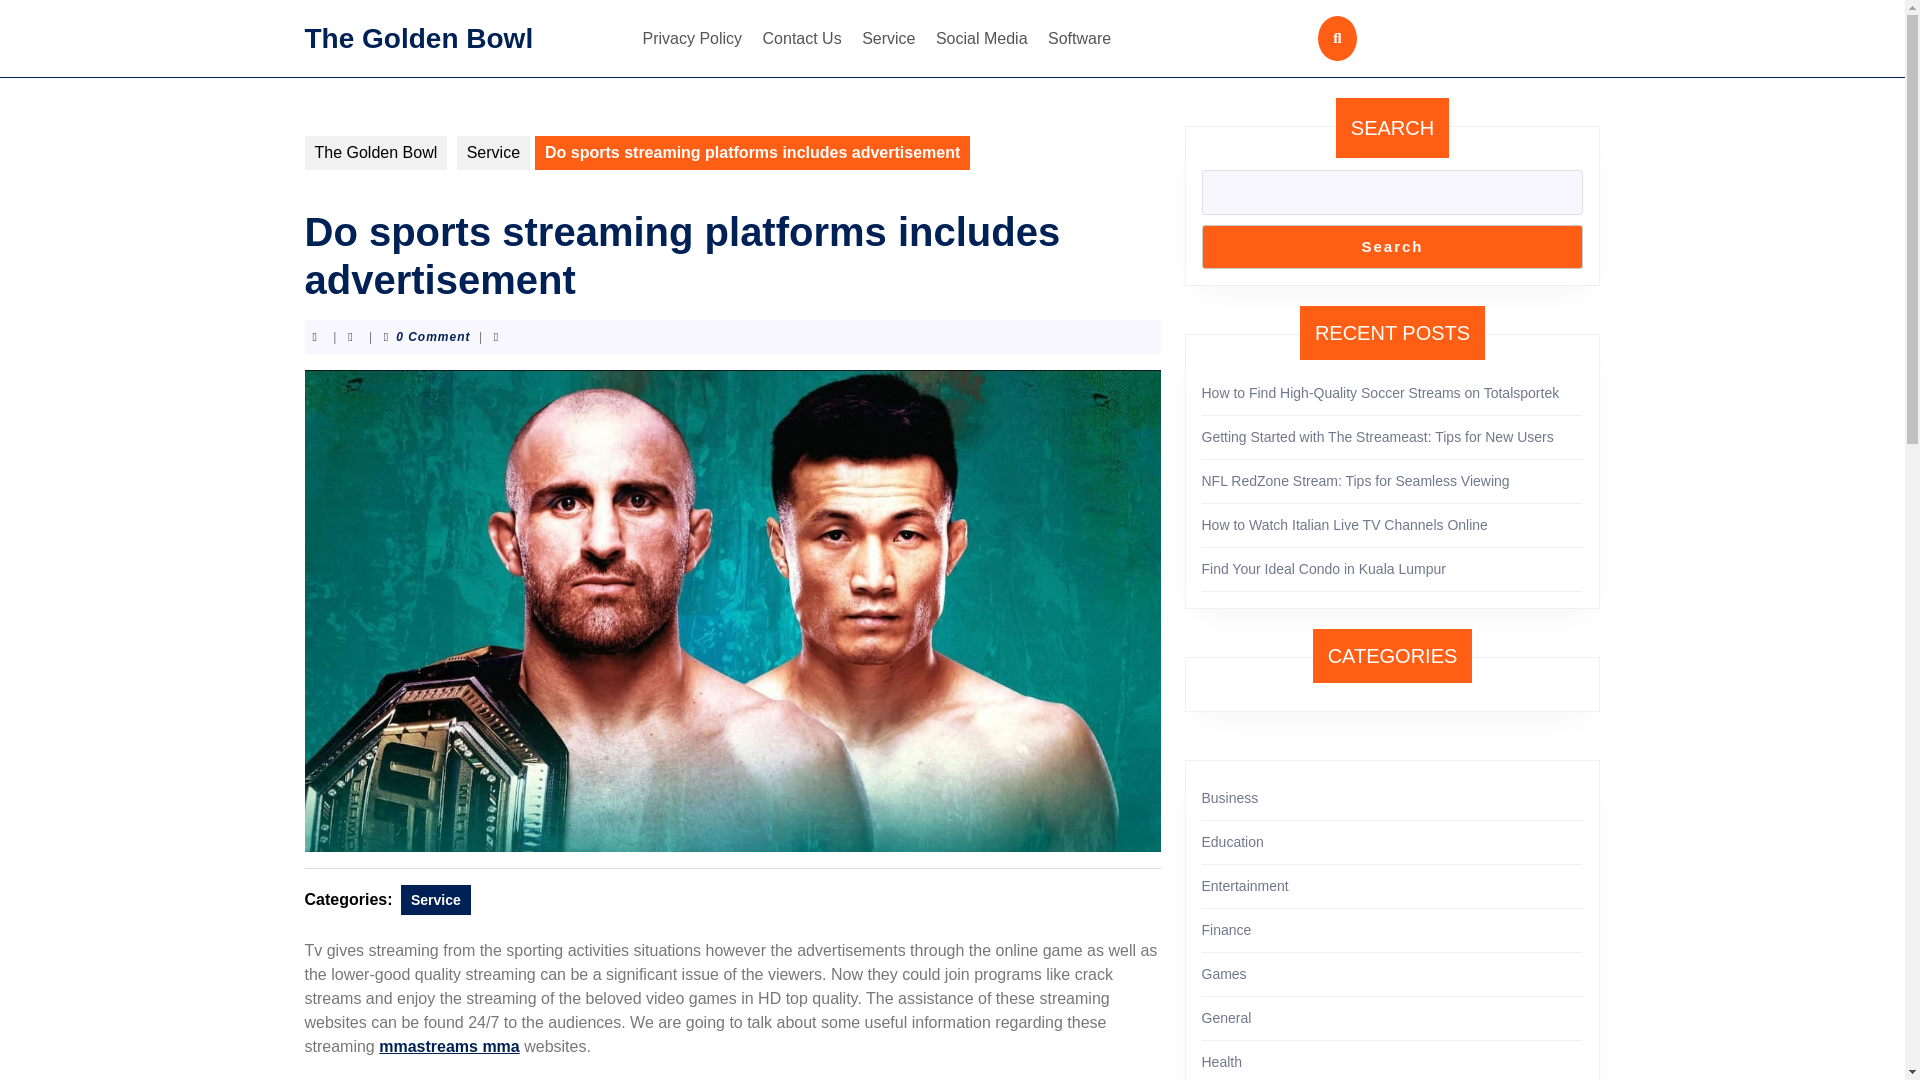  What do you see at coordinates (449, 1046) in the screenshot?
I see `mmastreams mma` at bounding box center [449, 1046].